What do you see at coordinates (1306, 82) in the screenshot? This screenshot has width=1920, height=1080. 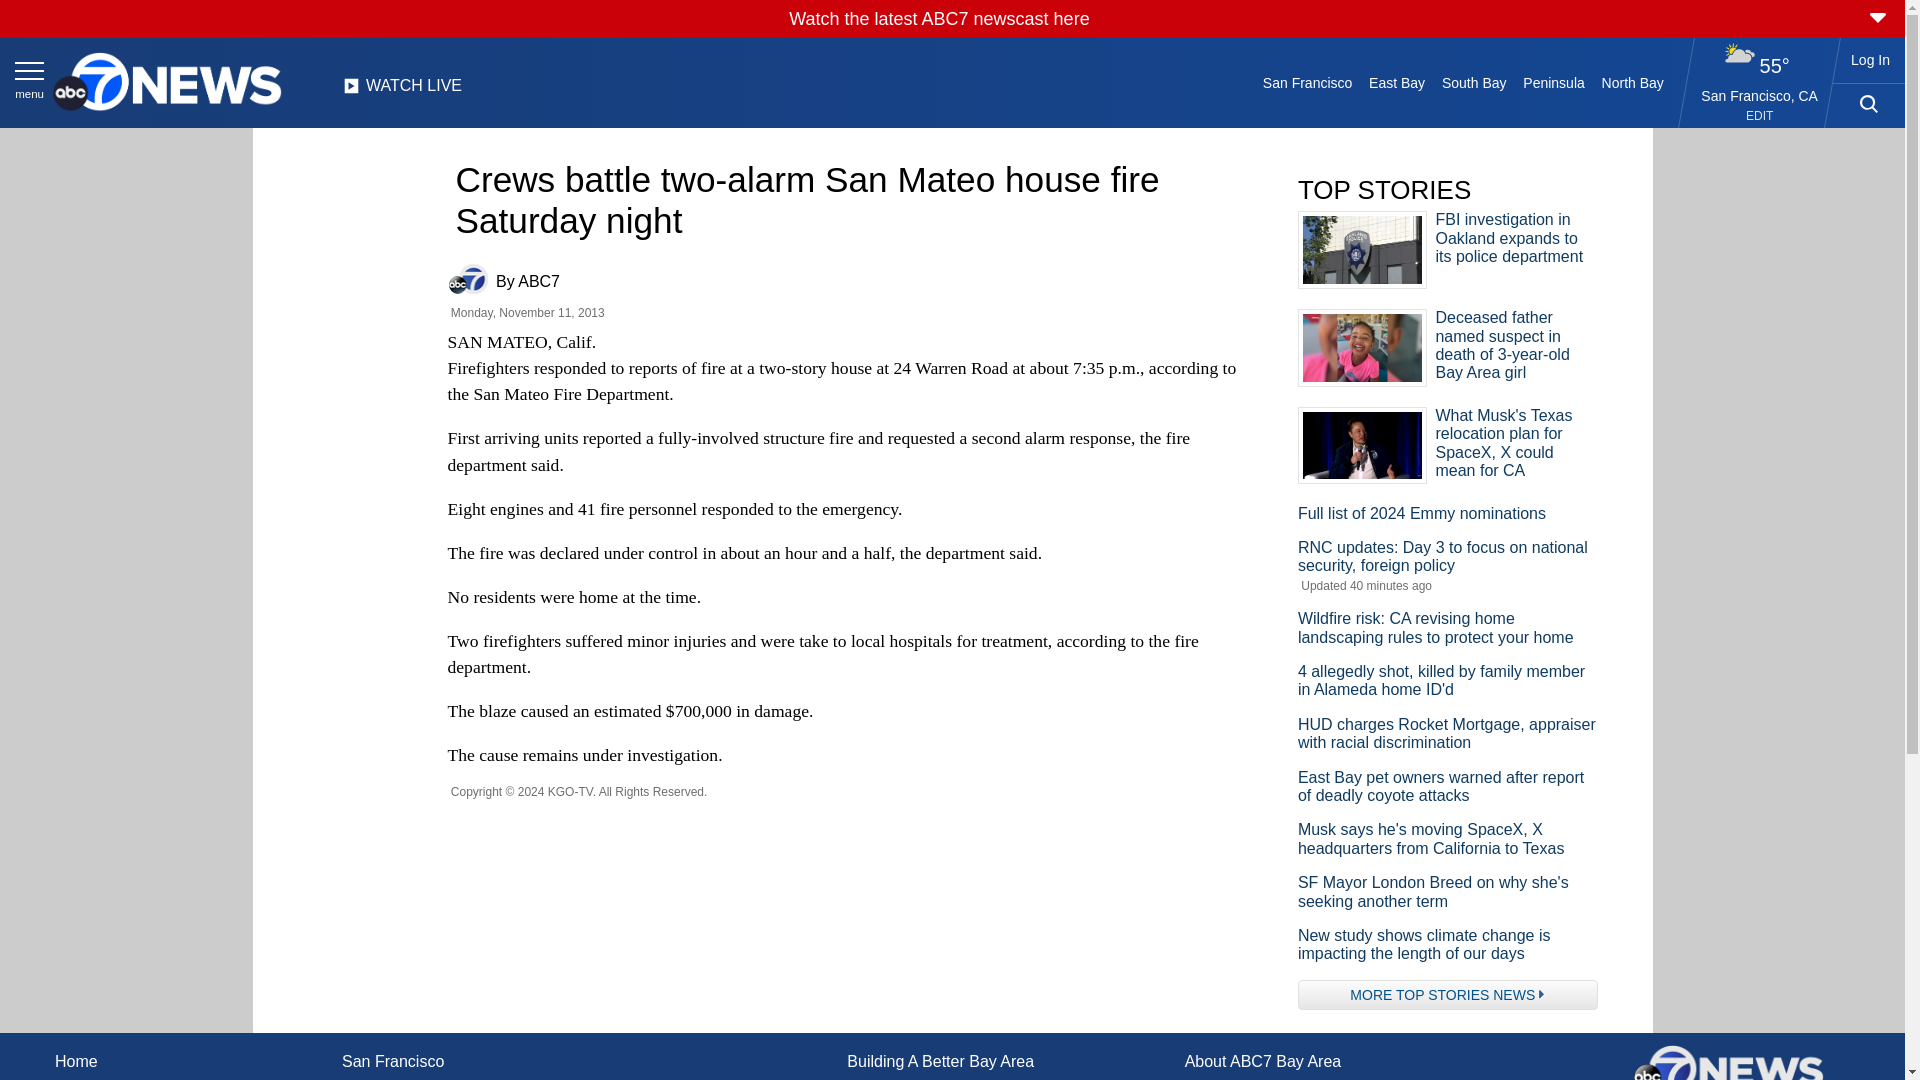 I see `San Francisco` at bounding box center [1306, 82].